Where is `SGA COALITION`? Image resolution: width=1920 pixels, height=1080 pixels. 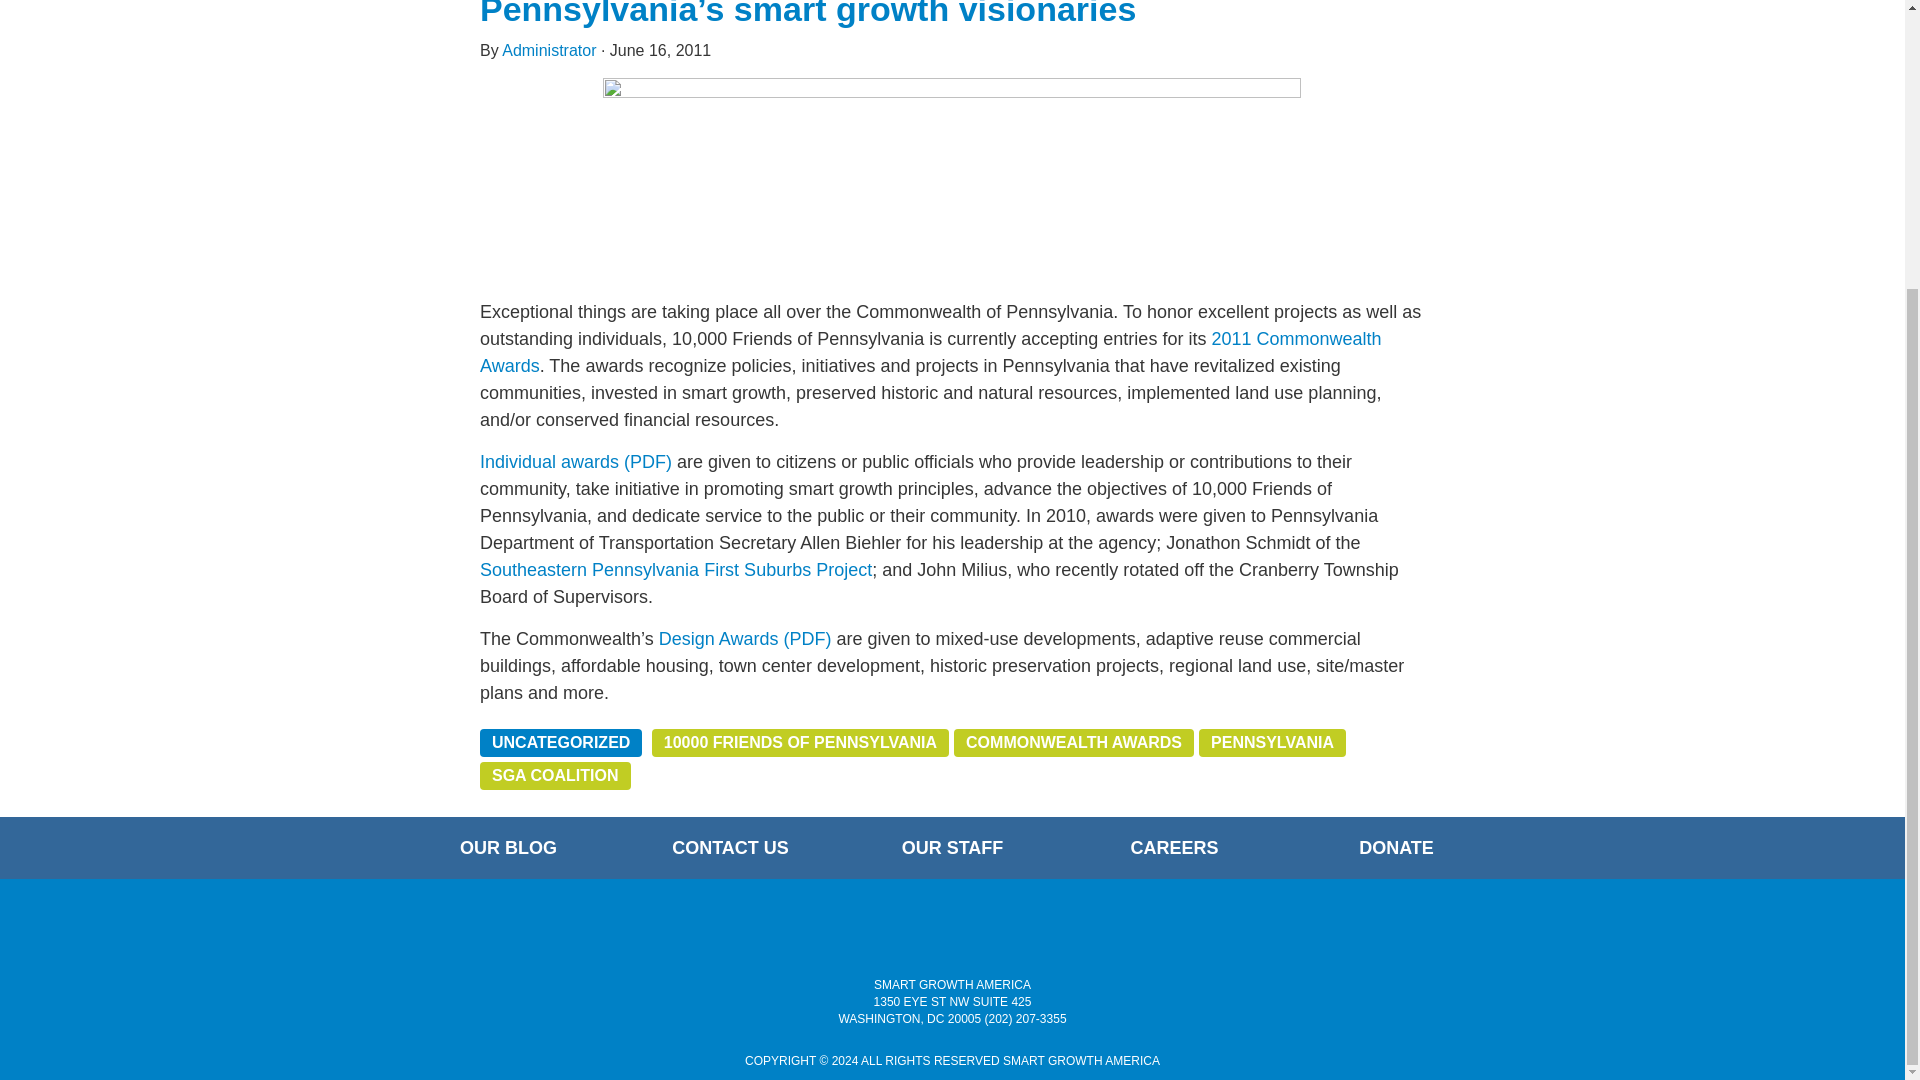
SGA COALITION is located at coordinates (556, 776).